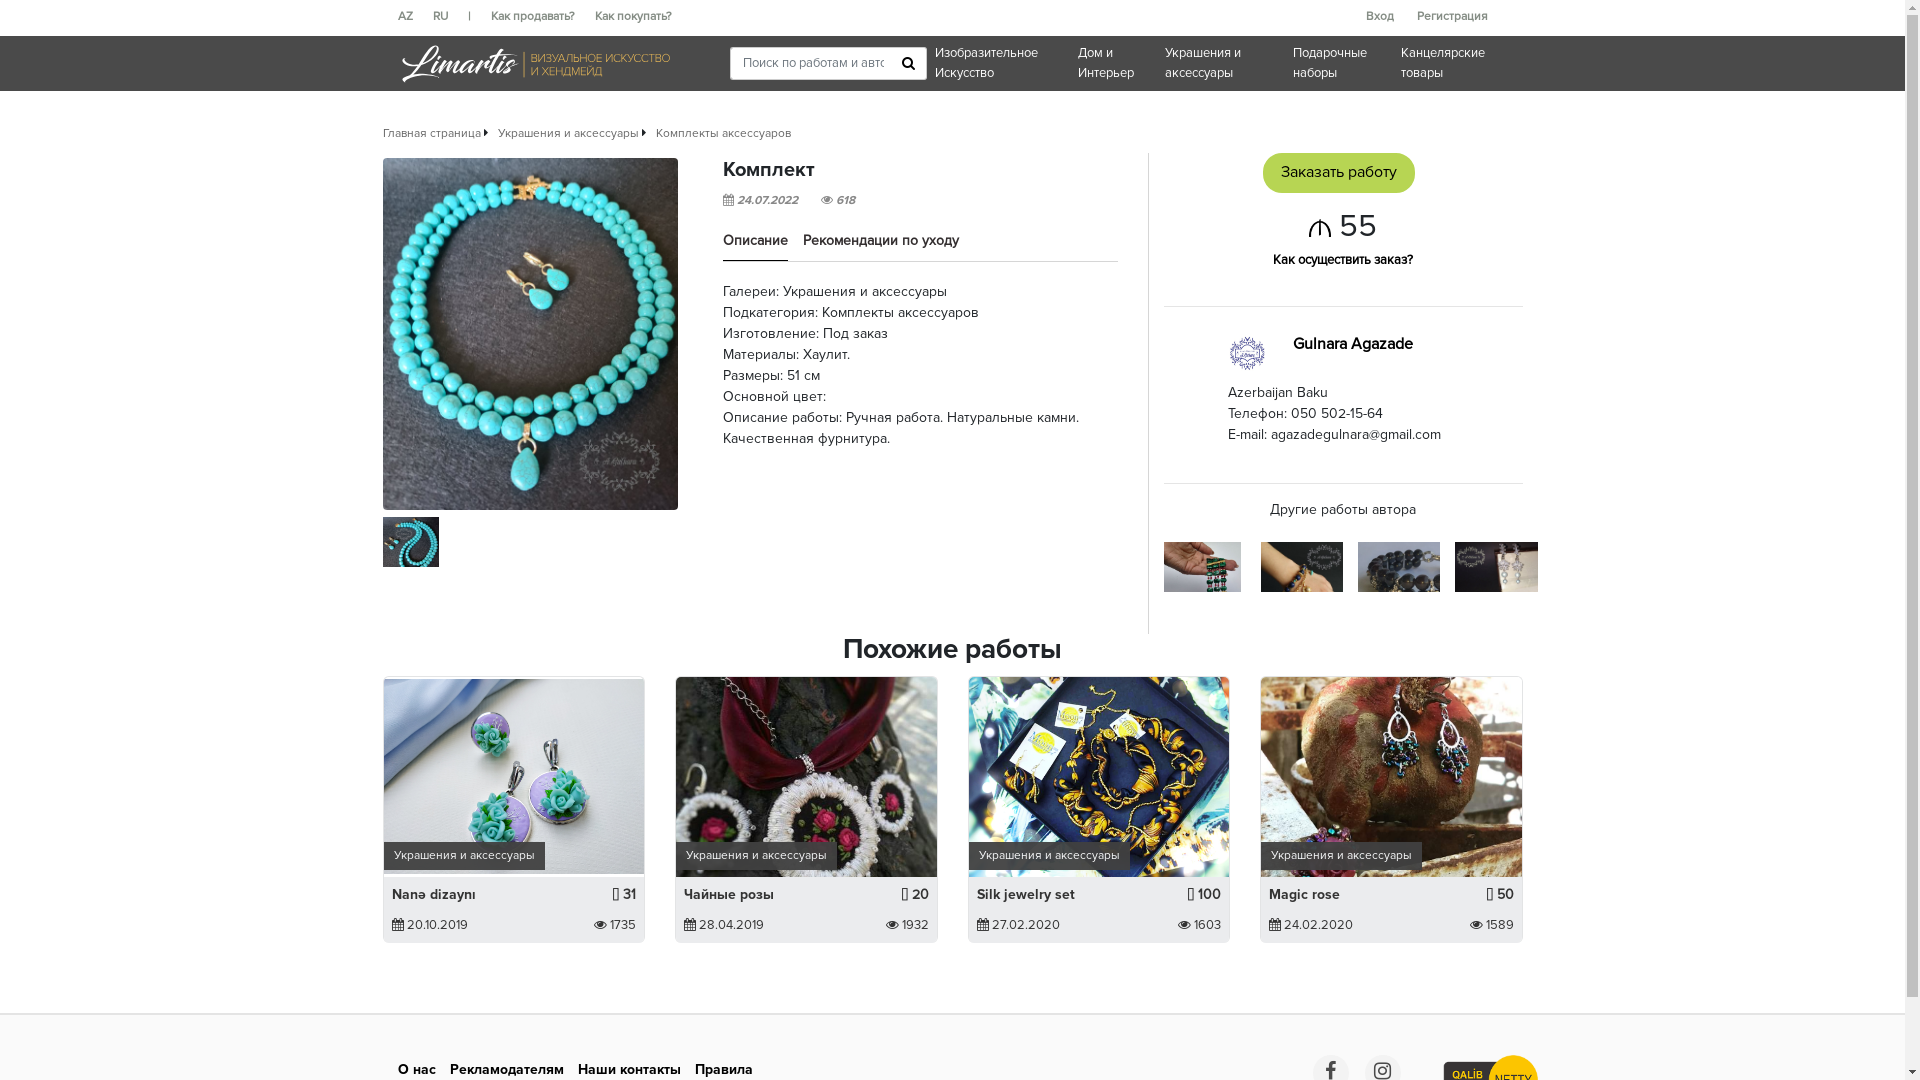 Image resolution: width=1920 pixels, height=1080 pixels. Describe the element at coordinates (450, 17) in the screenshot. I see `RU` at that location.